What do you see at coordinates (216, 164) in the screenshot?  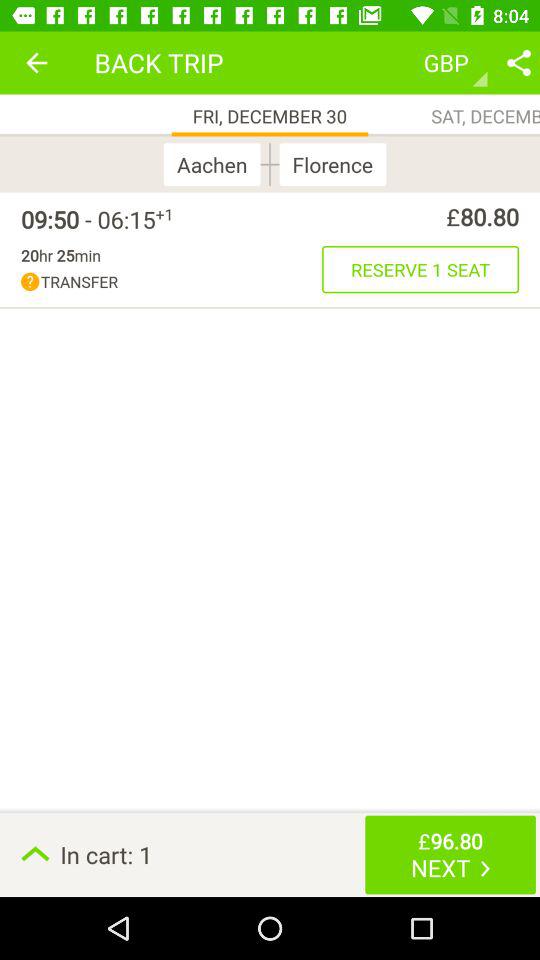 I see `select item below fri, december 30` at bounding box center [216, 164].